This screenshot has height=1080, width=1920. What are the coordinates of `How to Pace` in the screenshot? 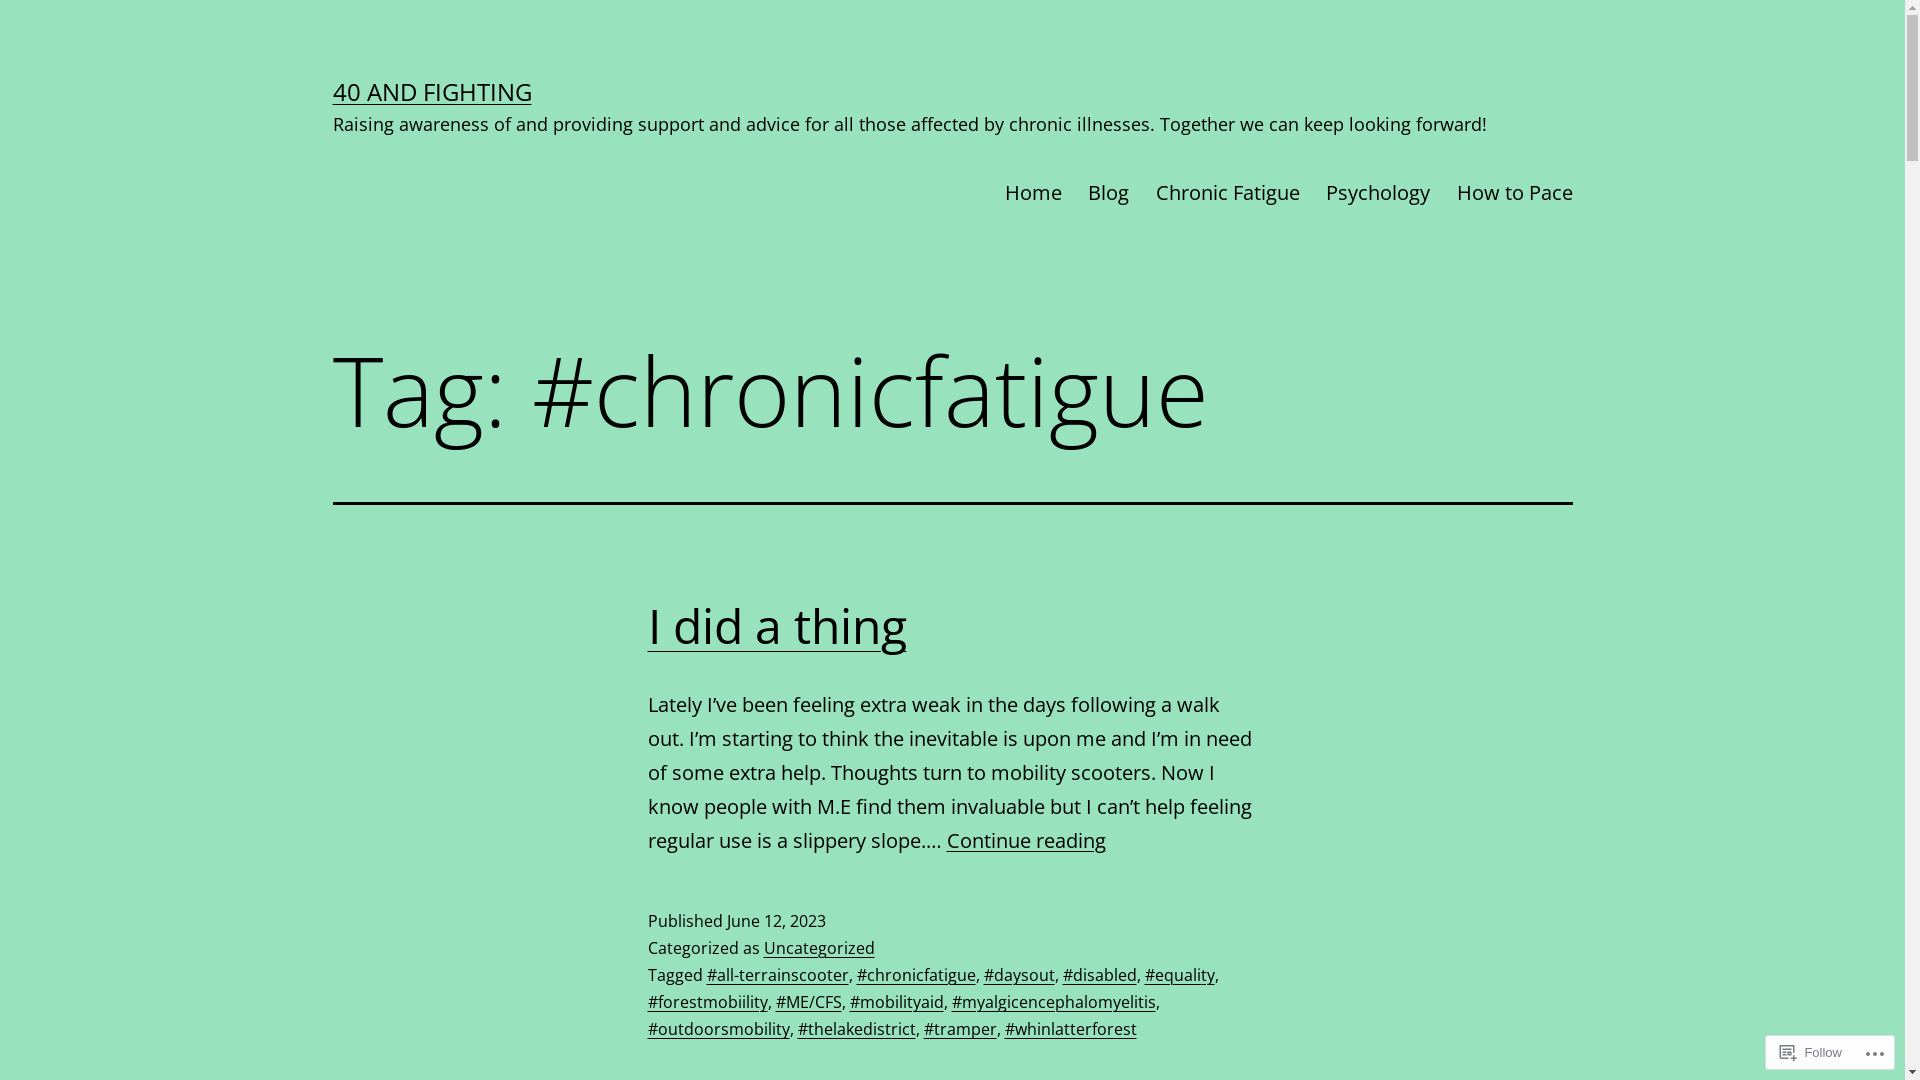 It's located at (1514, 192).